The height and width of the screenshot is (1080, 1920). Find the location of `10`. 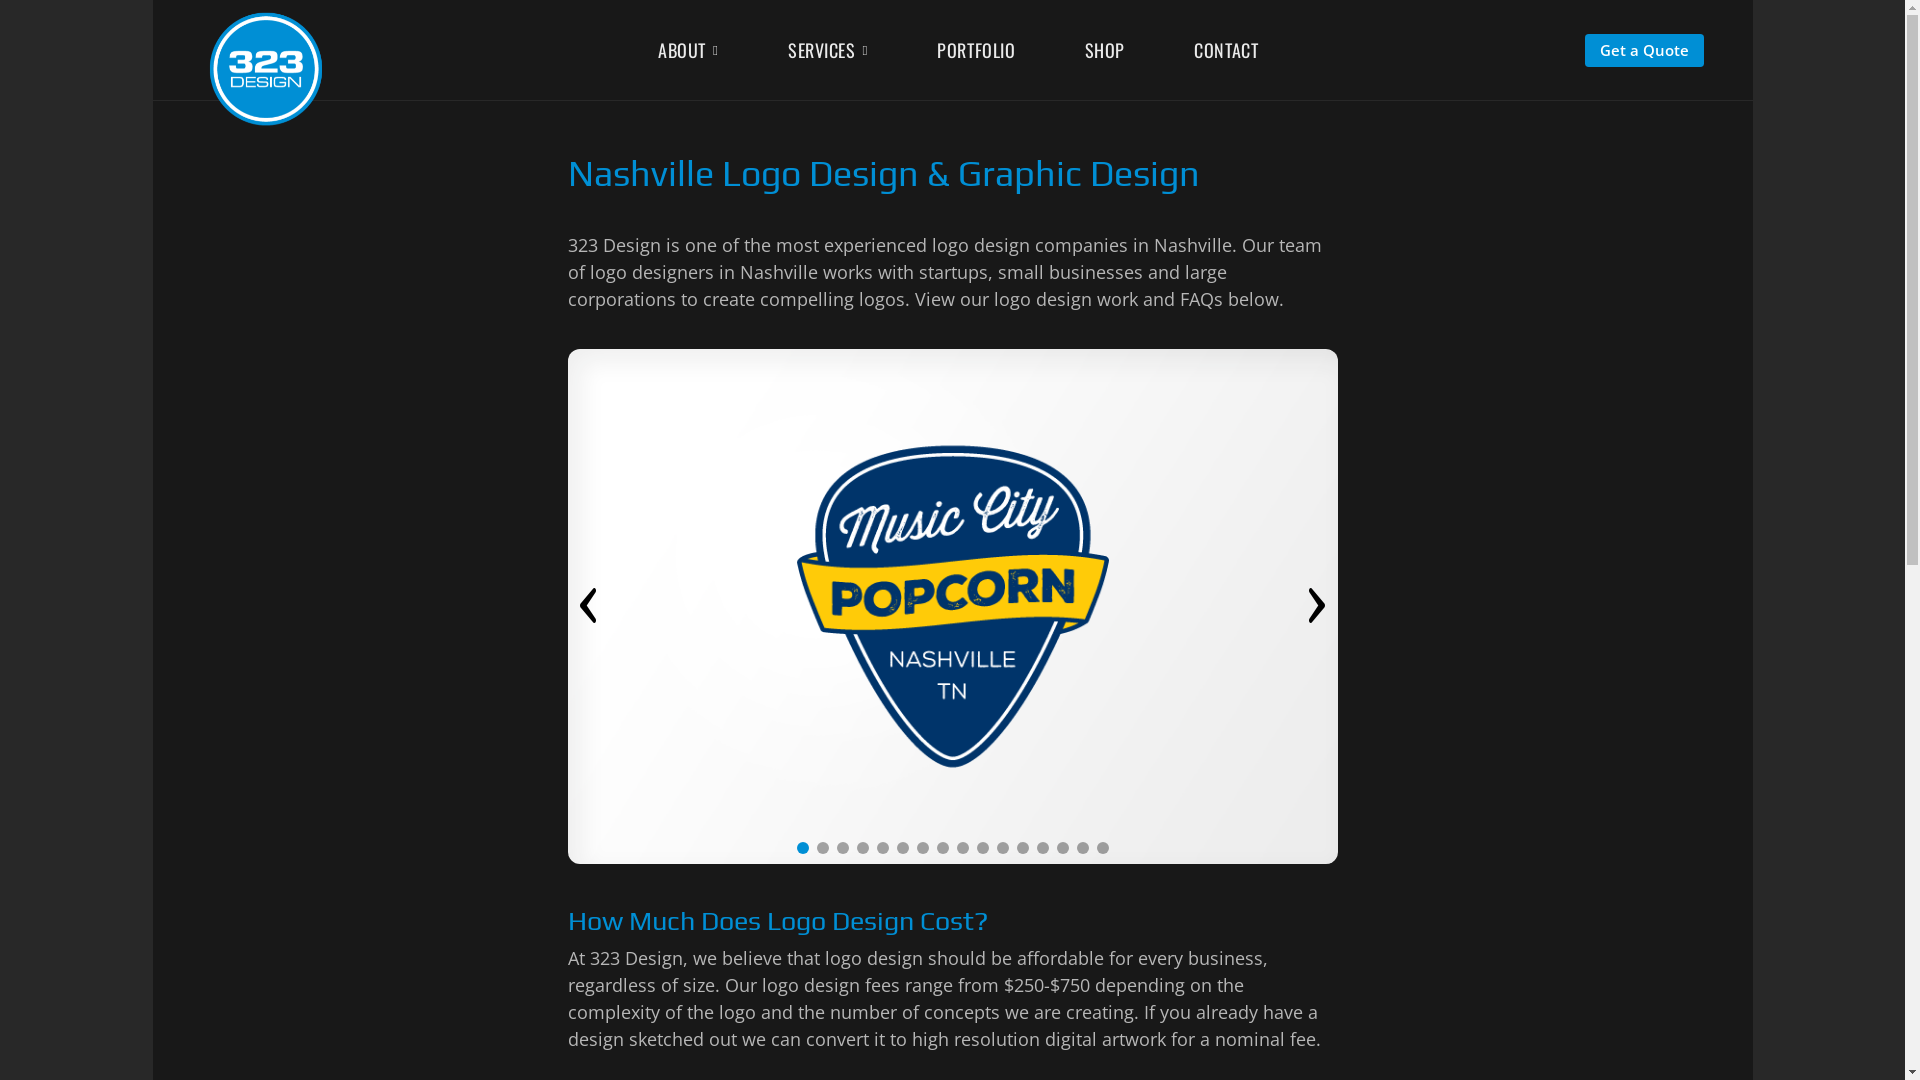

10 is located at coordinates (982, 848).